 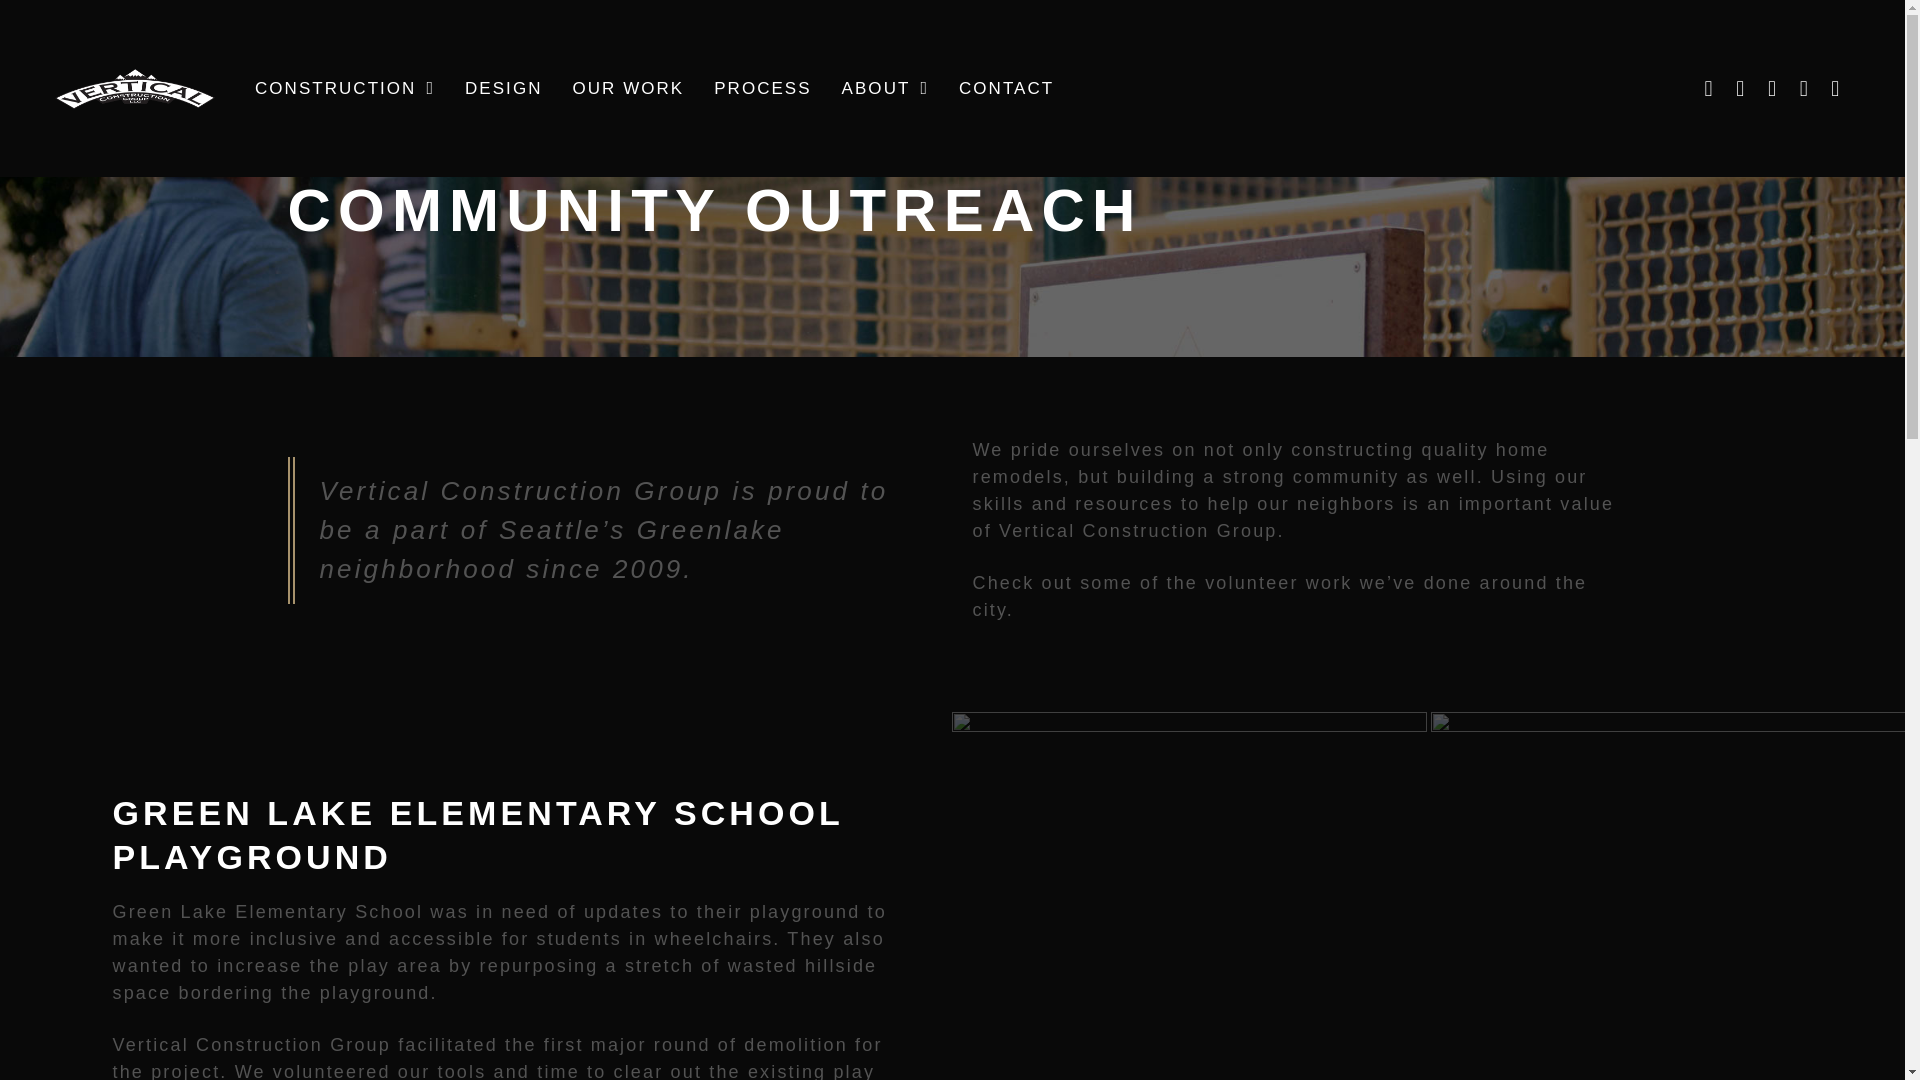 What do you see at coordinates (502, 88) in the screenshot?
I see `DESIGN` at bounding box center [502, 88].